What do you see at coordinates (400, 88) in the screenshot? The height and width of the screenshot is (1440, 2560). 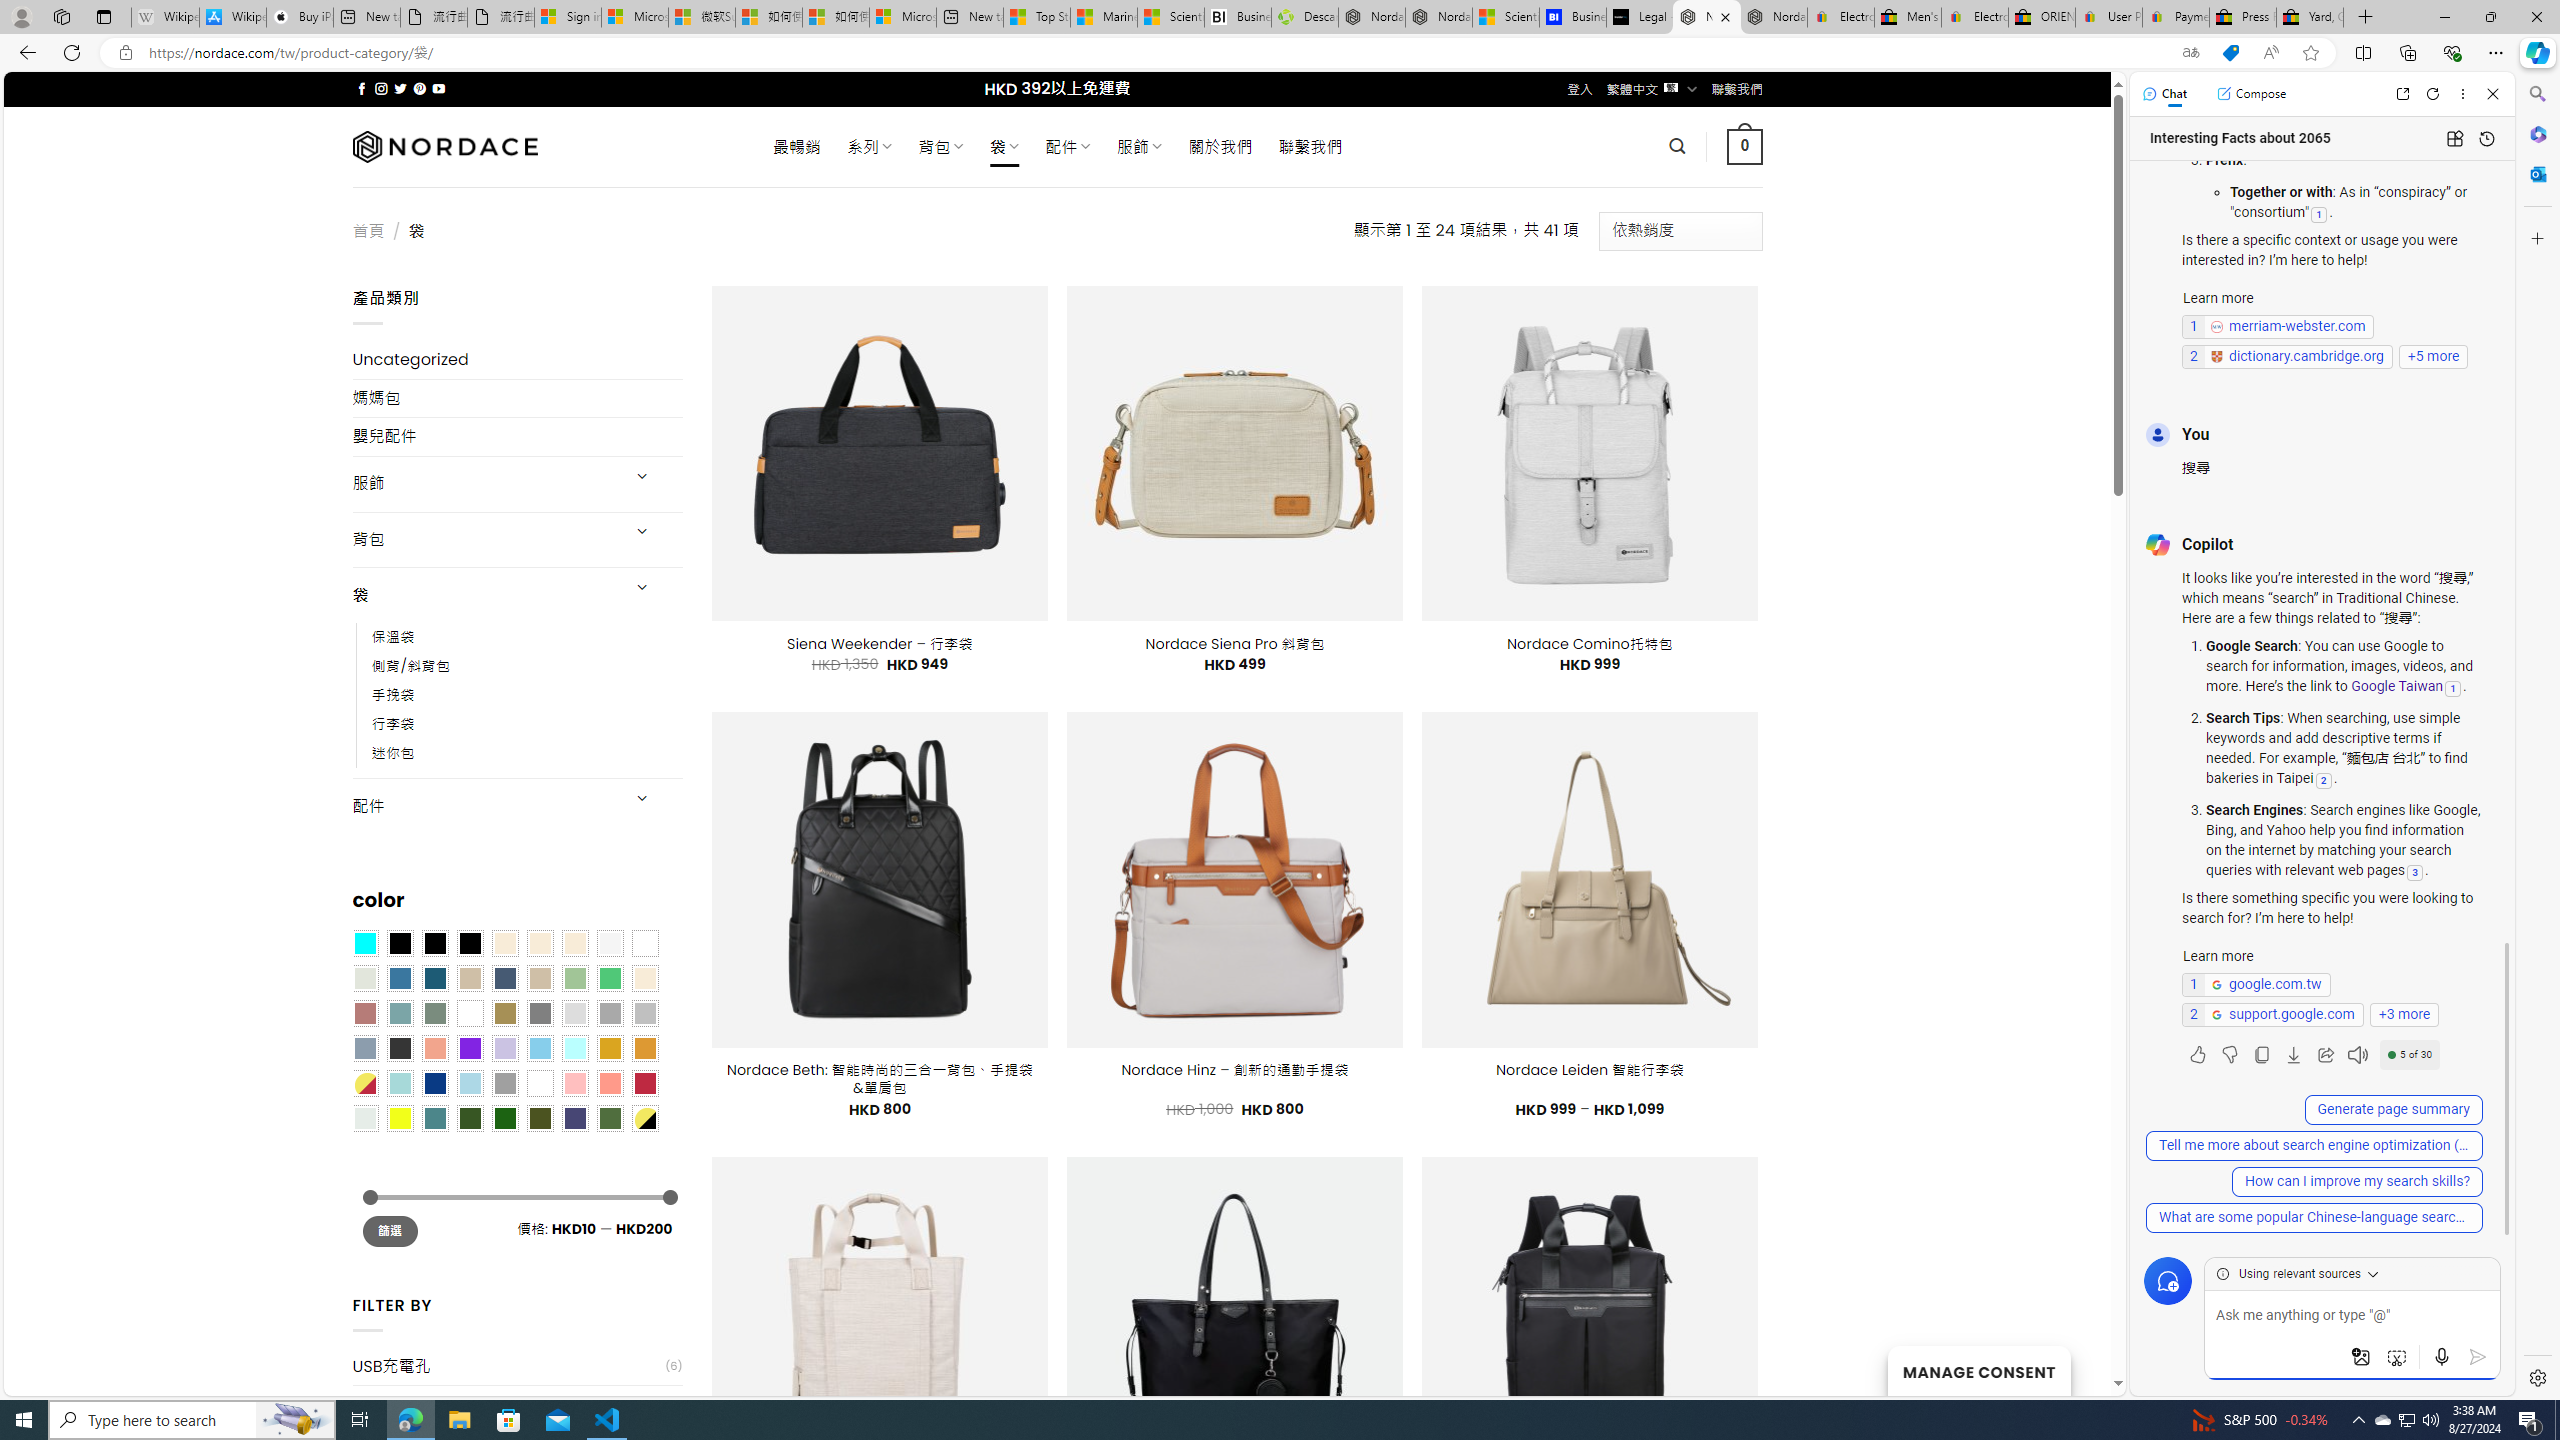 I see `Follow on Twitter` at bounding box center [400, 88].